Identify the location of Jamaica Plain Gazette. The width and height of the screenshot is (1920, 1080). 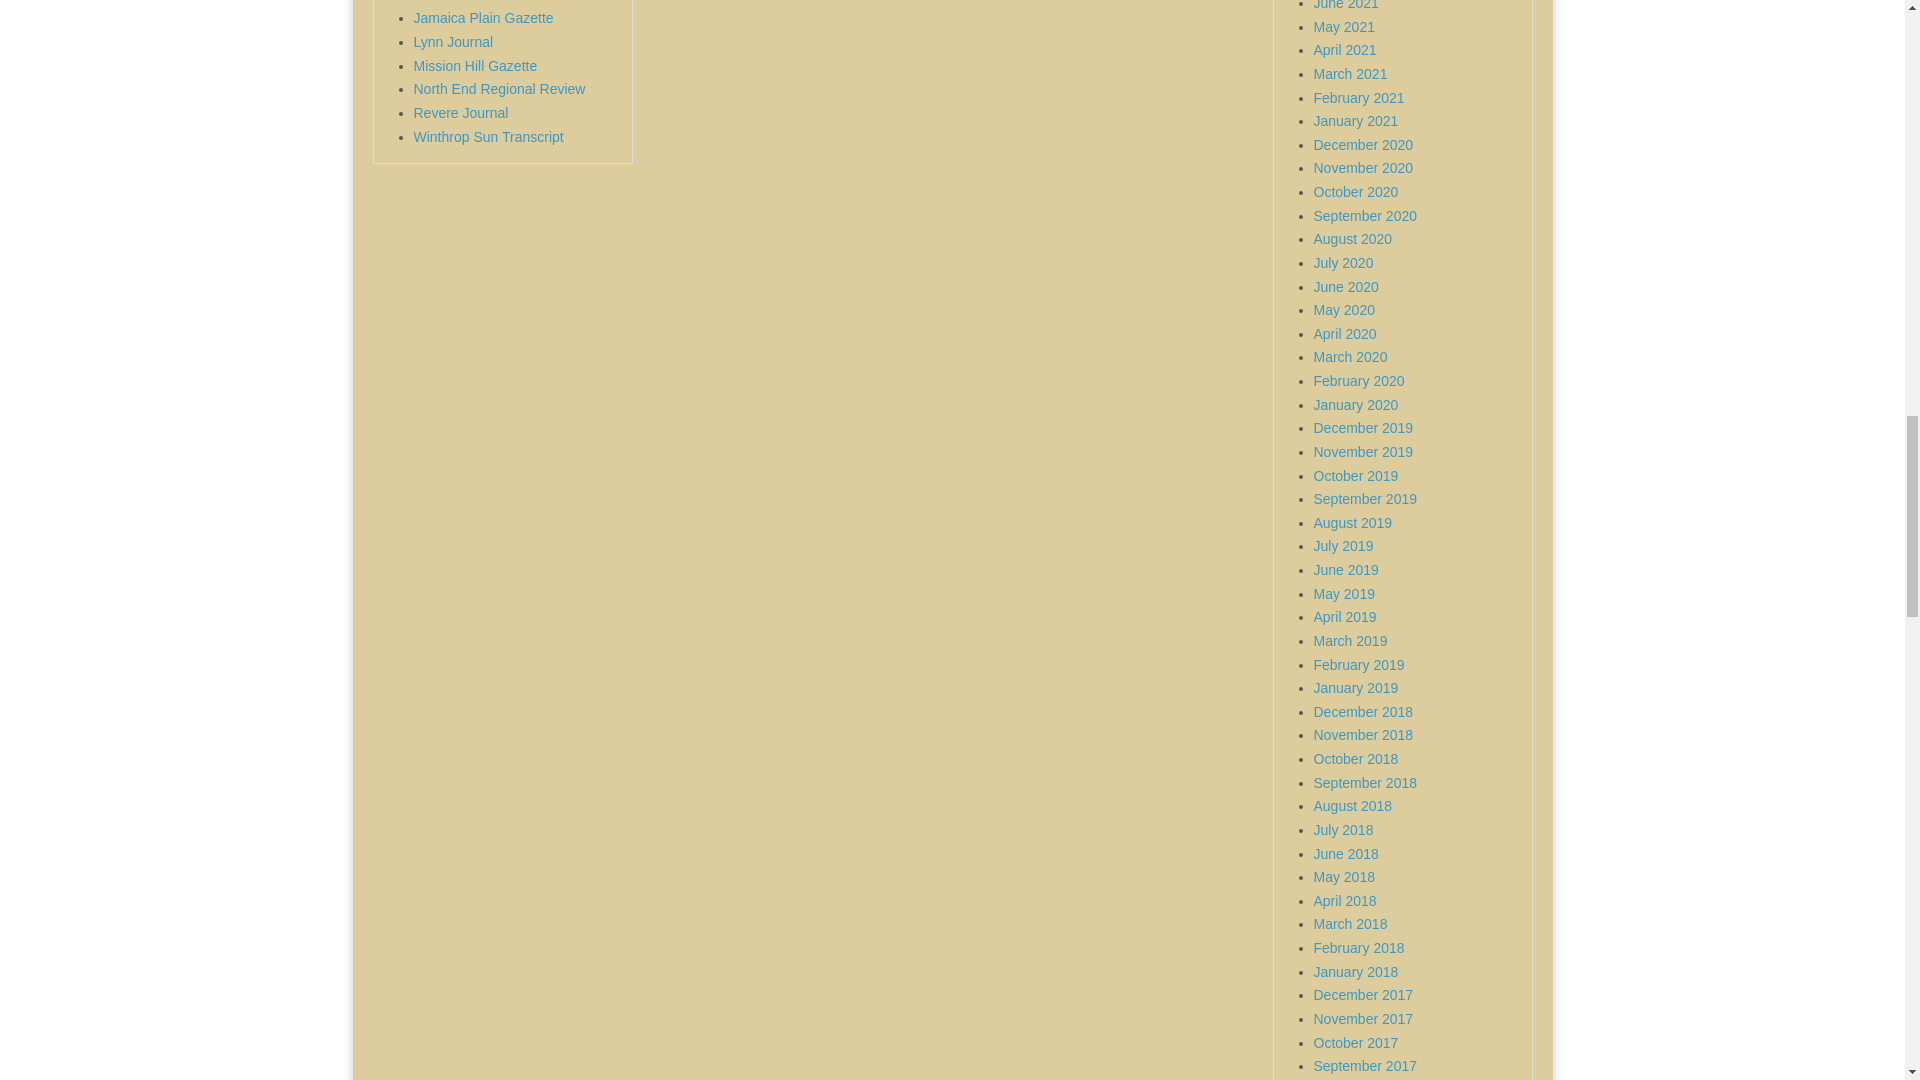
(484, 17).